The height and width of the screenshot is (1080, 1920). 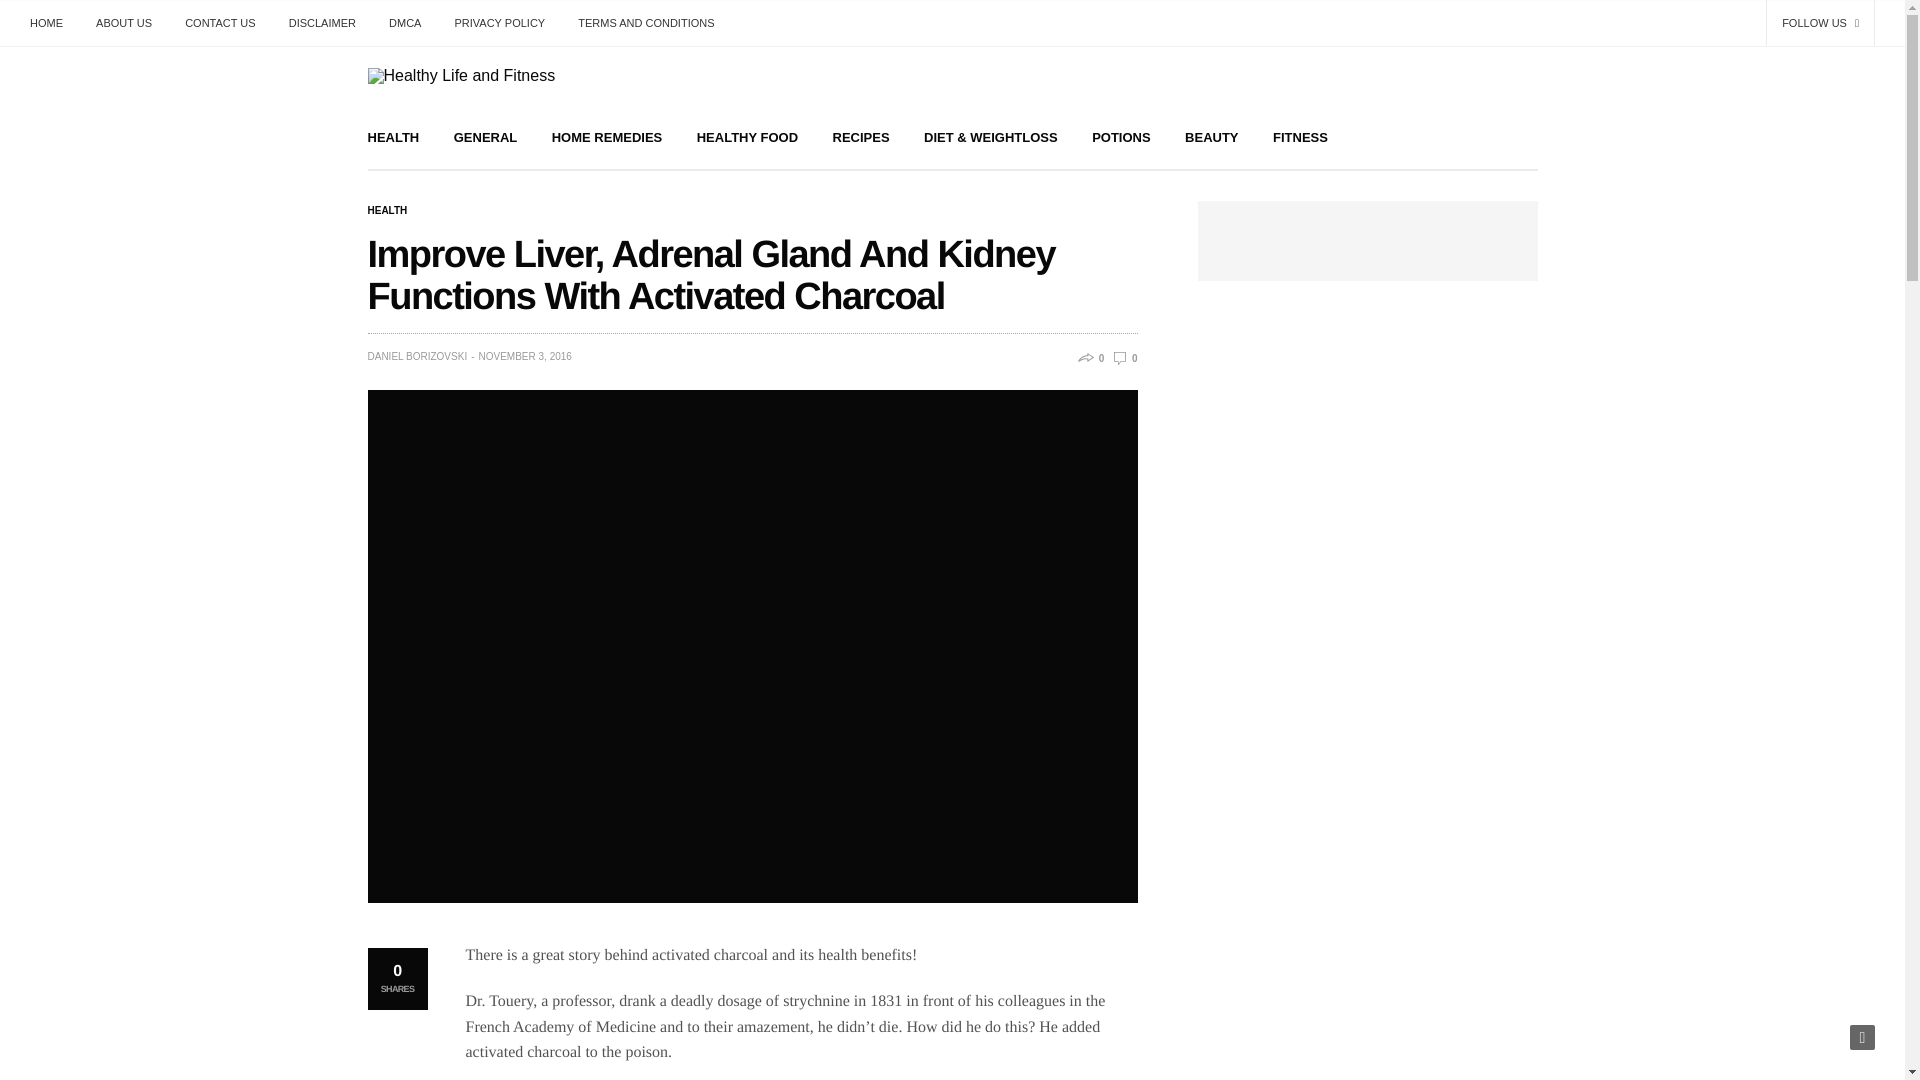 What do you see at coordinates (1121, 136) in the screenshot?
I see `POTIONS` at bounding box center [1121, 136].